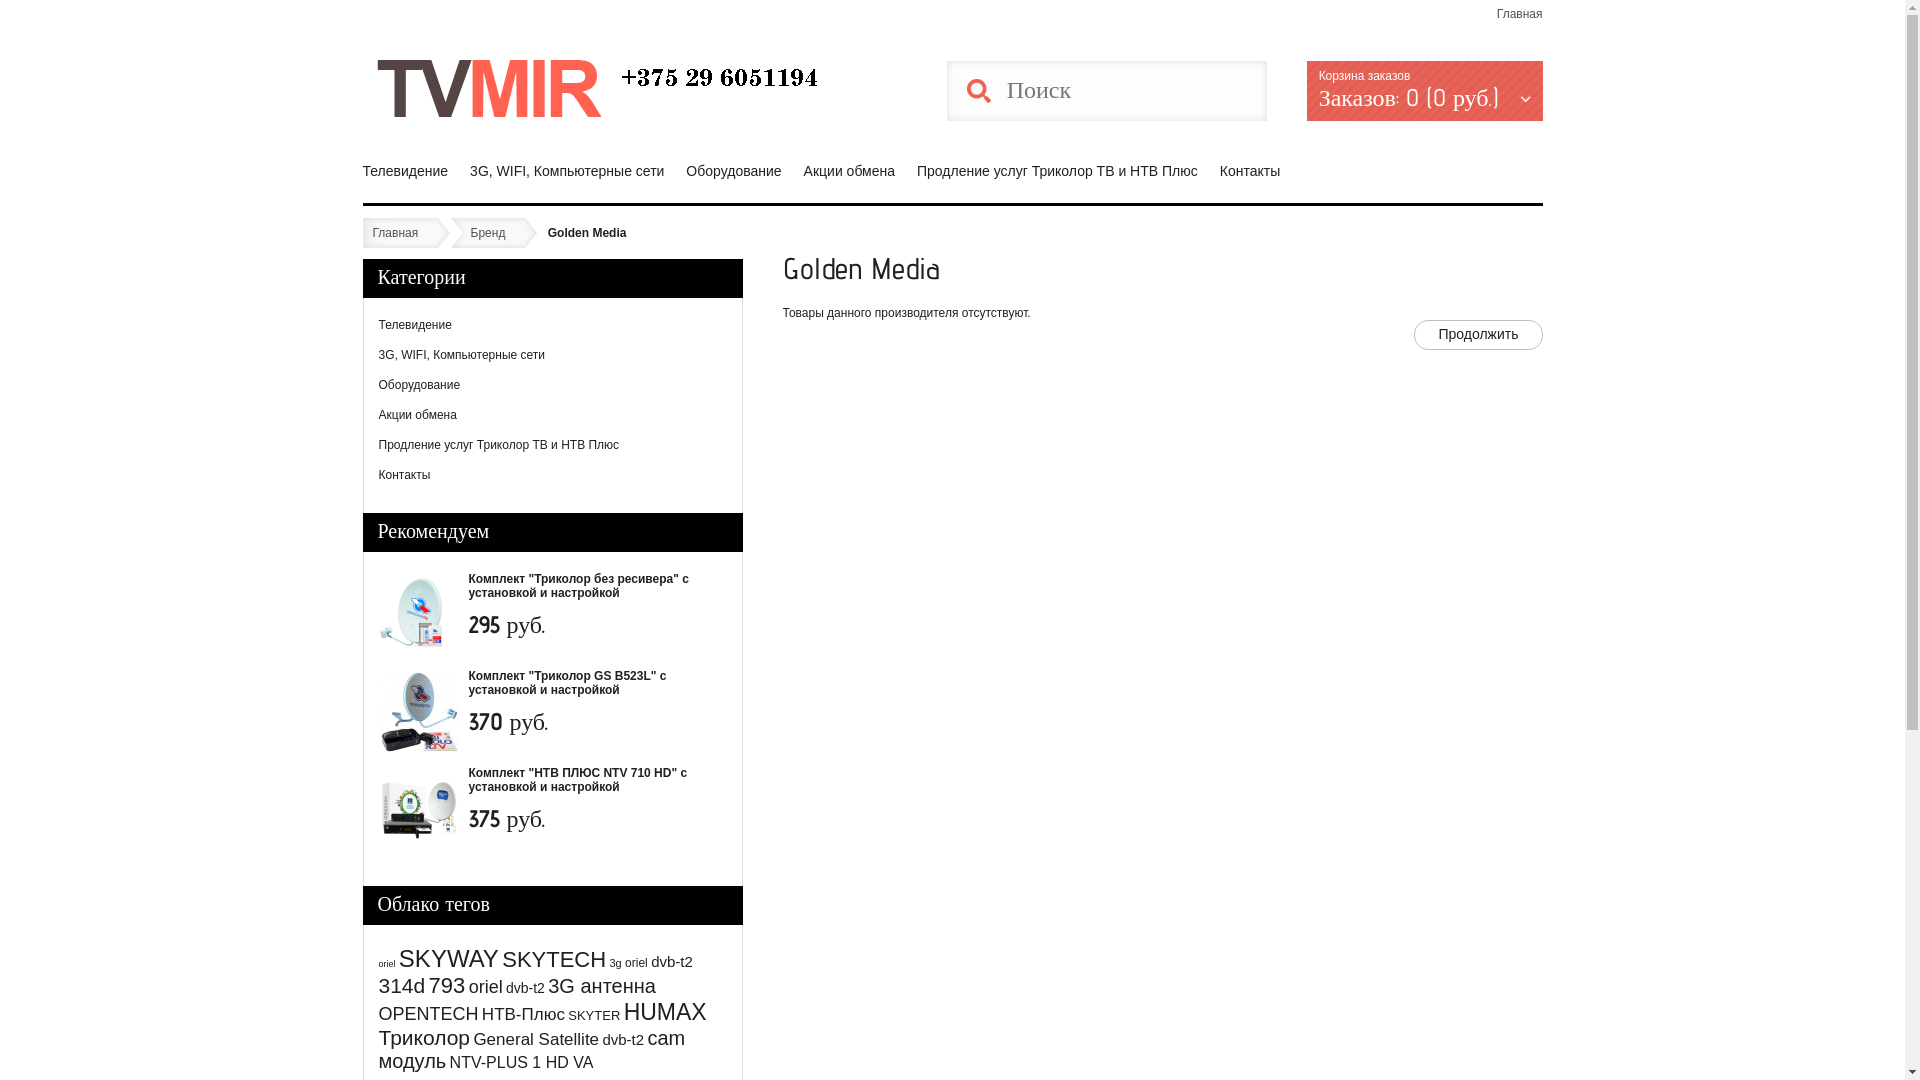 This screenshot has width=1920, height=1080. What do you see at coordinates (554, 960) in the screenshot?
I see `SKYTECH` at bounding box center [554, 960].